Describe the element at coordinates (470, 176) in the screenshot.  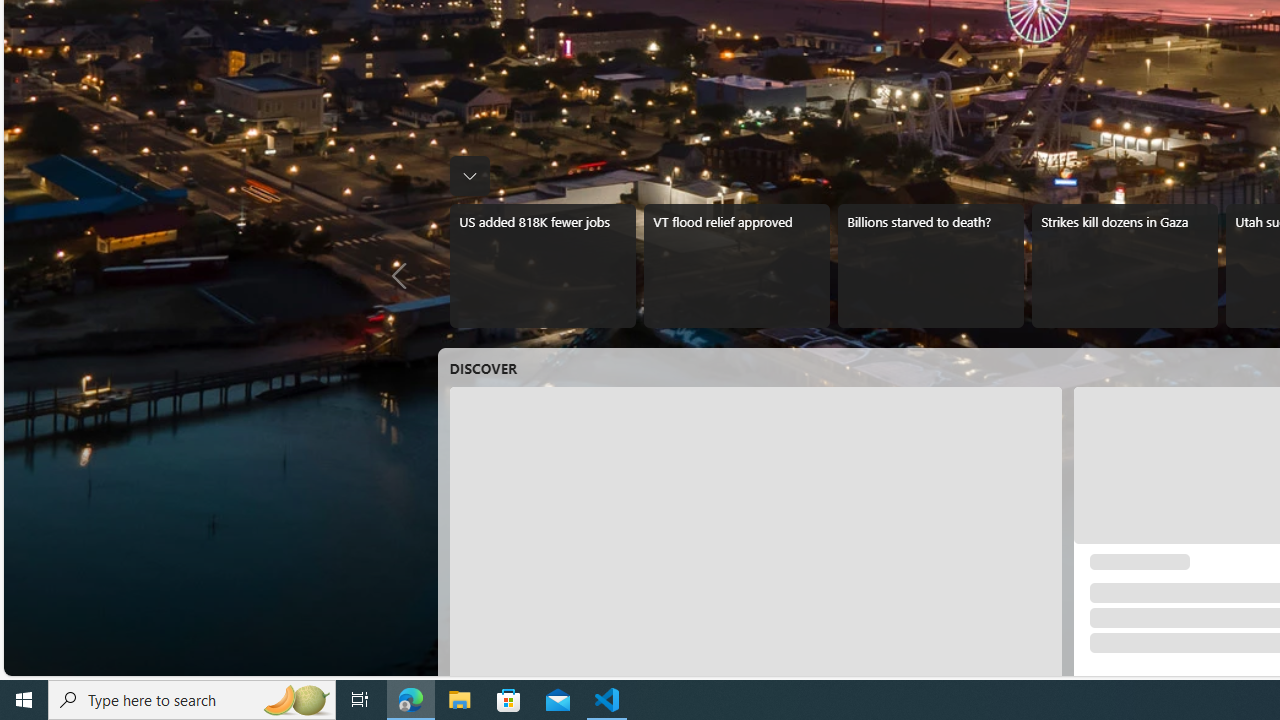
I see `The taskbar was expanded. Press to collapse taskbar` at that location.